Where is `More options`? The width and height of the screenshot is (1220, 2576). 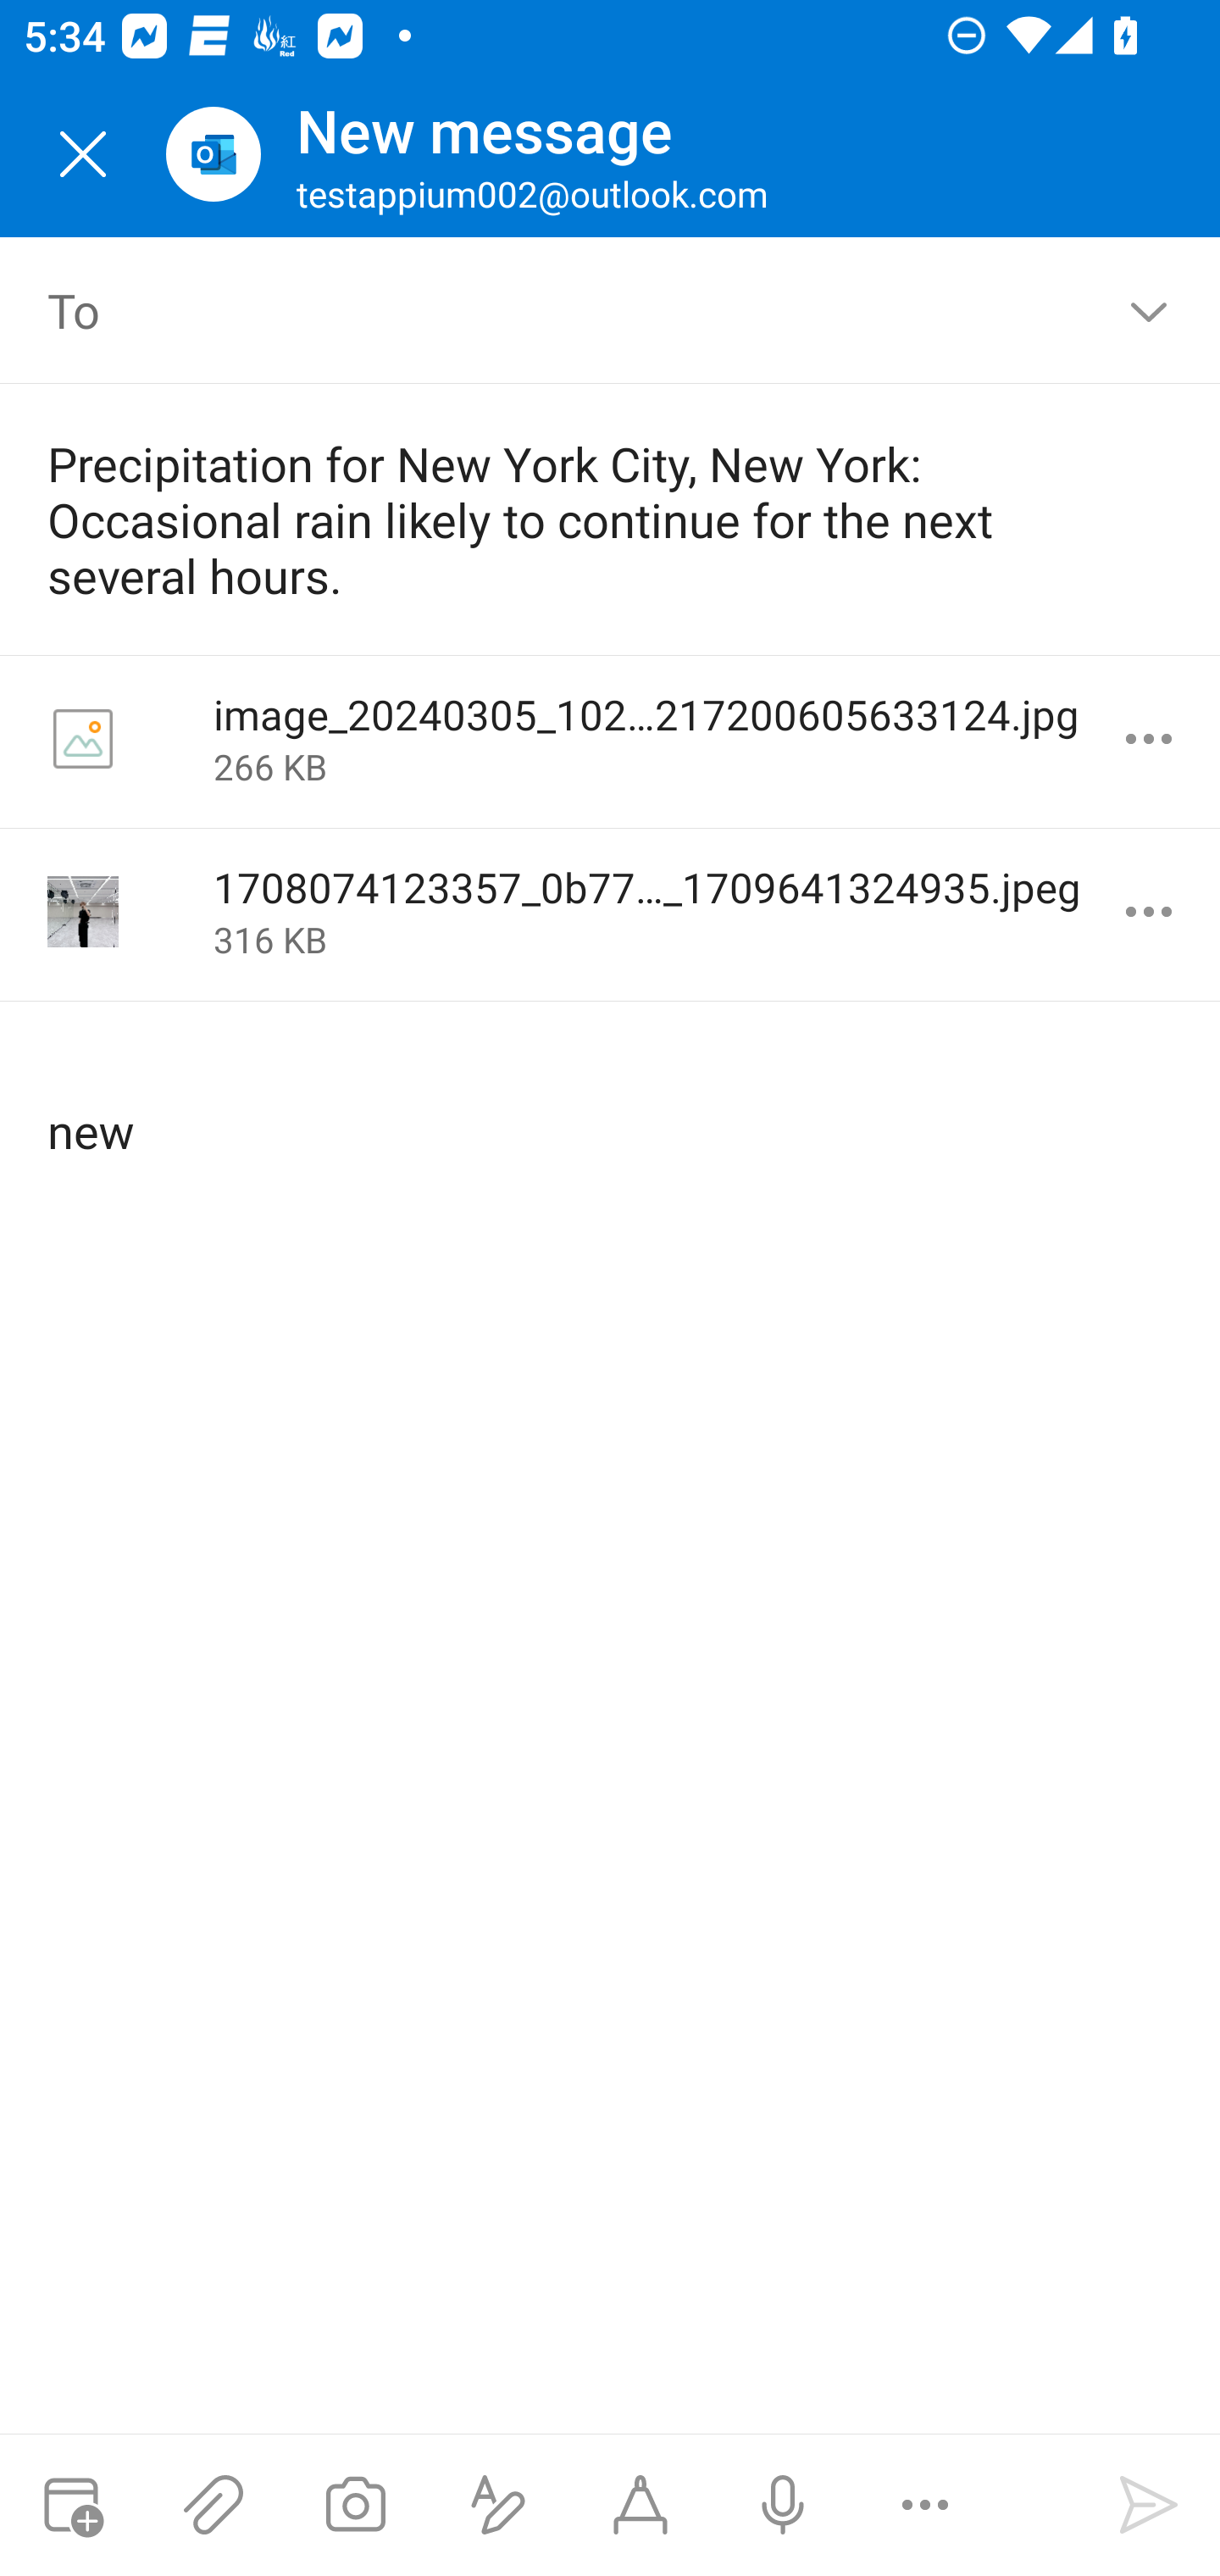
More options is located at coordinates (1149, 739).